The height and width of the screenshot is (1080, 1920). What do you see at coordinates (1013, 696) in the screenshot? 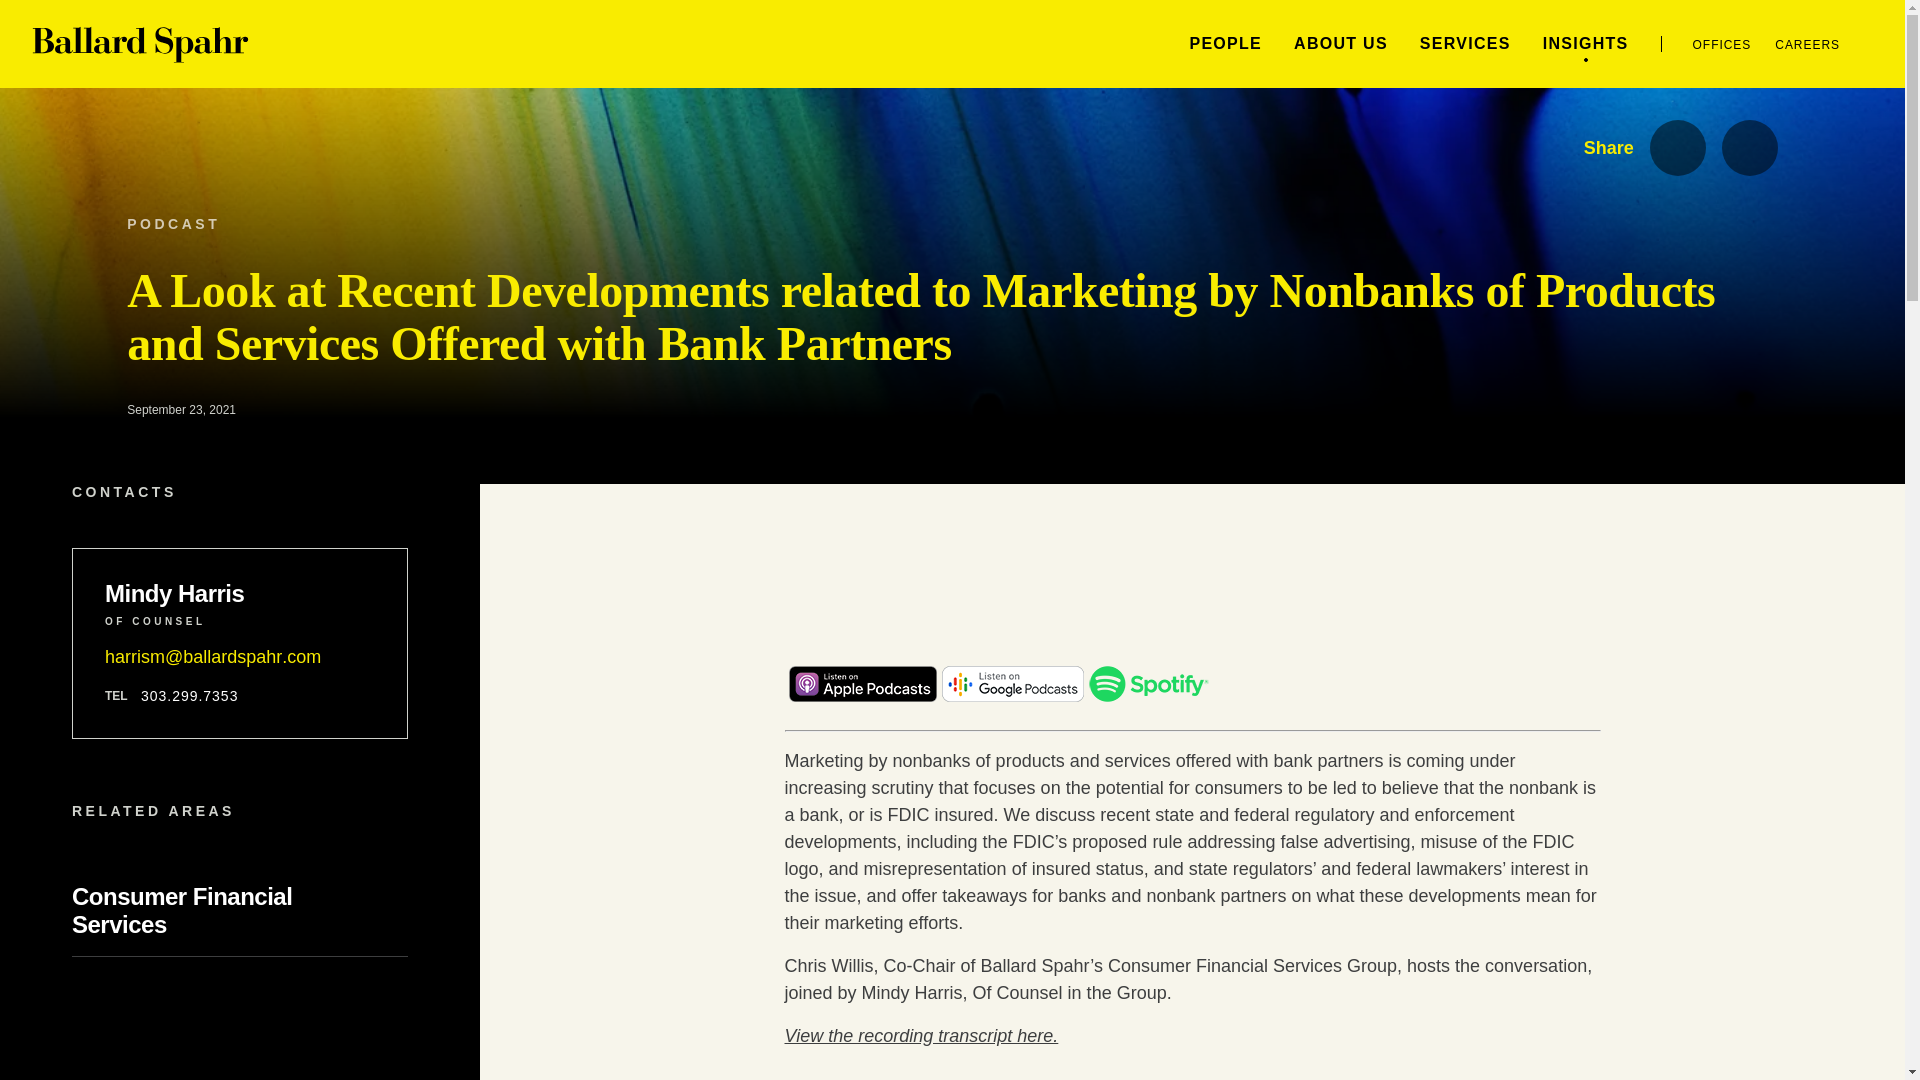
I see `Listen on Google Podcasts` at bounding box center [1013, 696].